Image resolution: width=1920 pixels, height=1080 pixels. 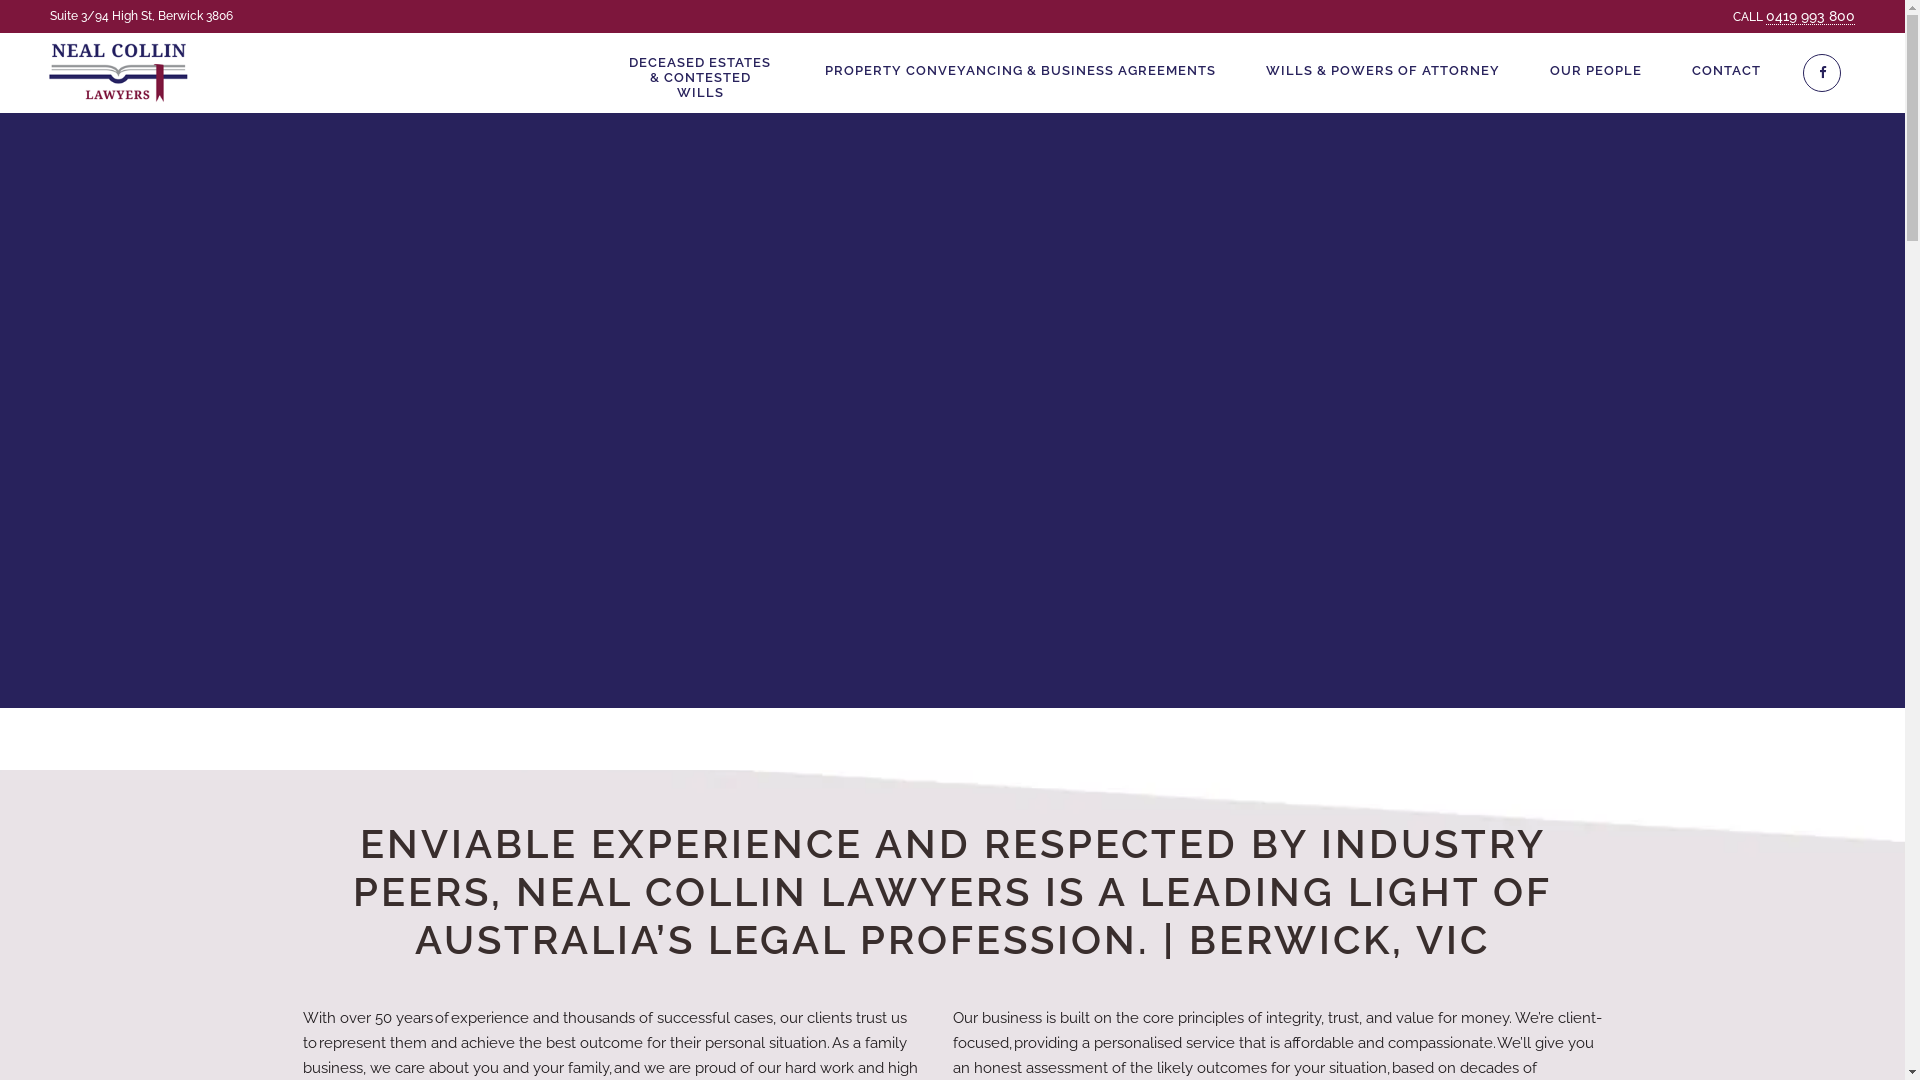 I want to click on 0419 993 800, so click(x=1810, y=16).